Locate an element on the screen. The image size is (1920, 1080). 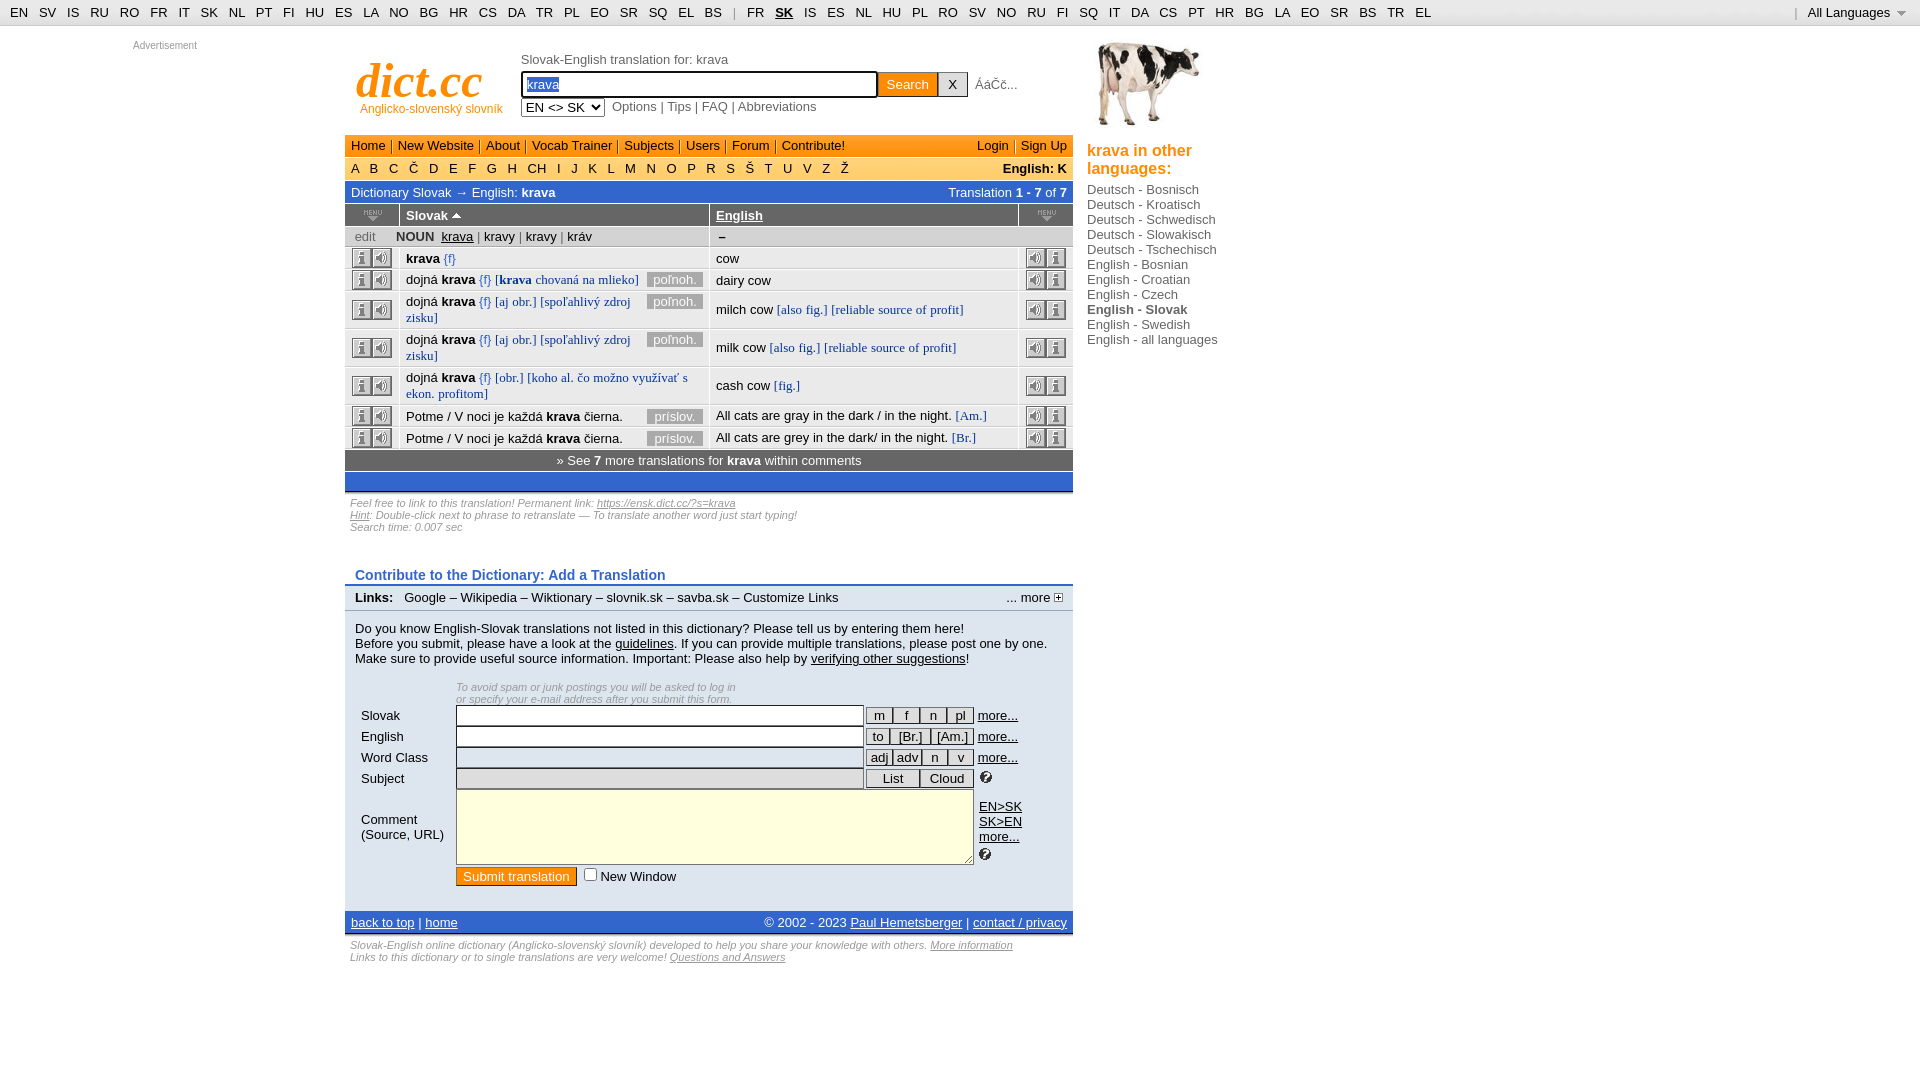
CH is located at coordinates (537, 168).